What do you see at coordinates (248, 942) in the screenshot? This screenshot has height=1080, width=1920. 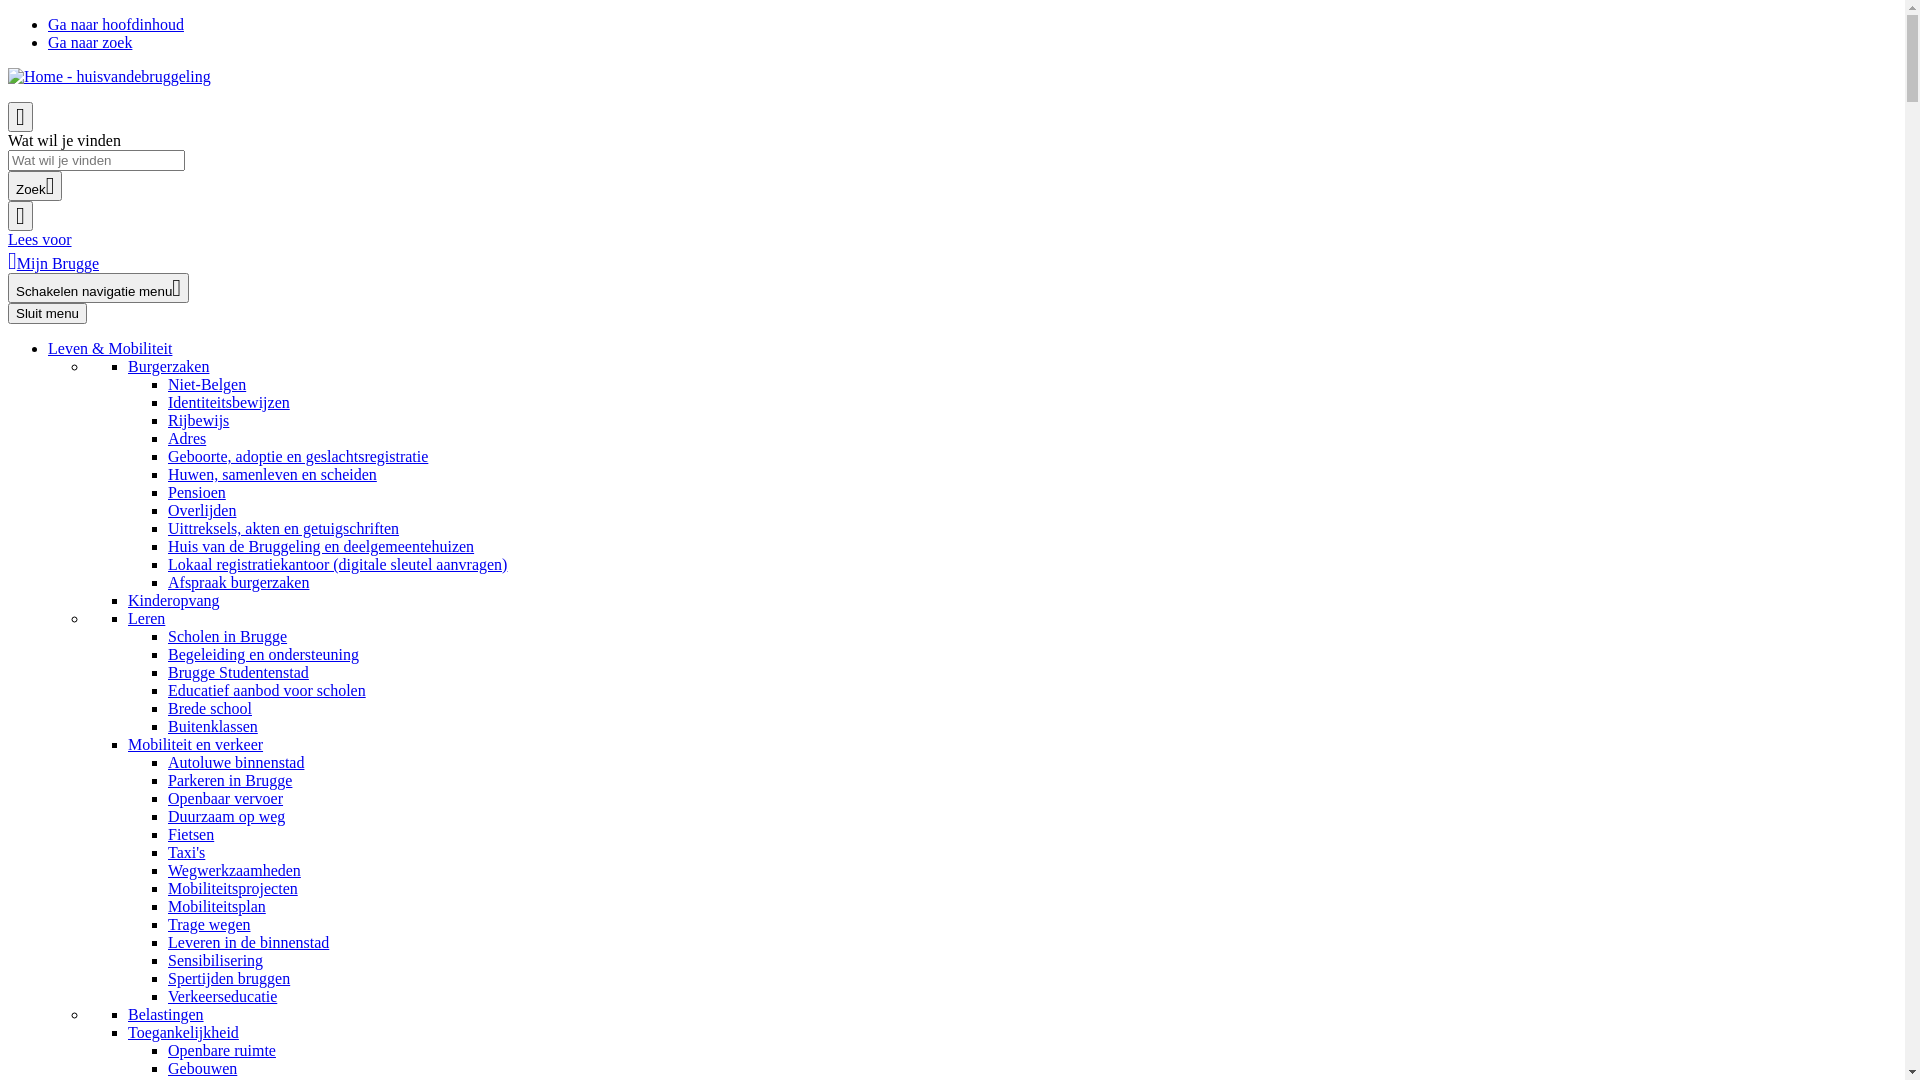 I see `Leveren in de binnenstad` at bounding box center [248, 942].